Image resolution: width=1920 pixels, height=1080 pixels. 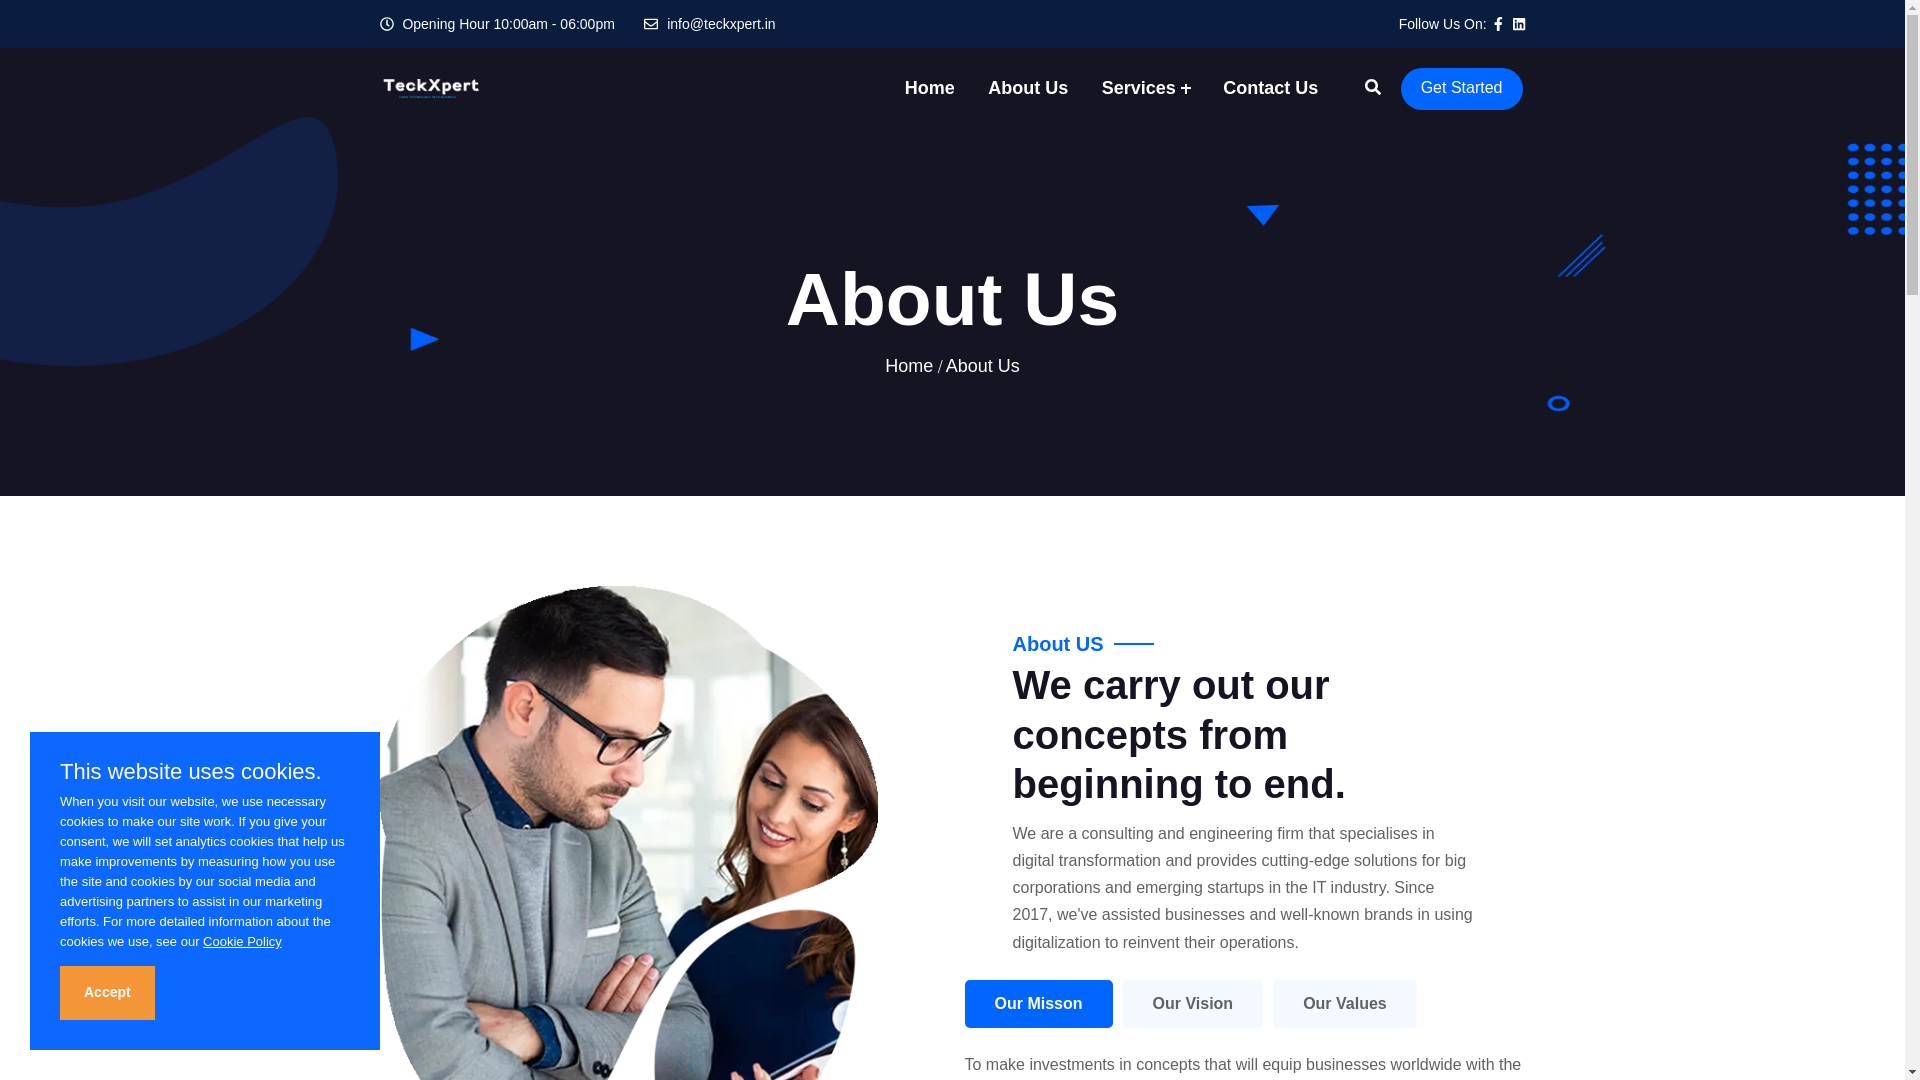 I want to click on Contact Us, so click(x=1270, y=88).